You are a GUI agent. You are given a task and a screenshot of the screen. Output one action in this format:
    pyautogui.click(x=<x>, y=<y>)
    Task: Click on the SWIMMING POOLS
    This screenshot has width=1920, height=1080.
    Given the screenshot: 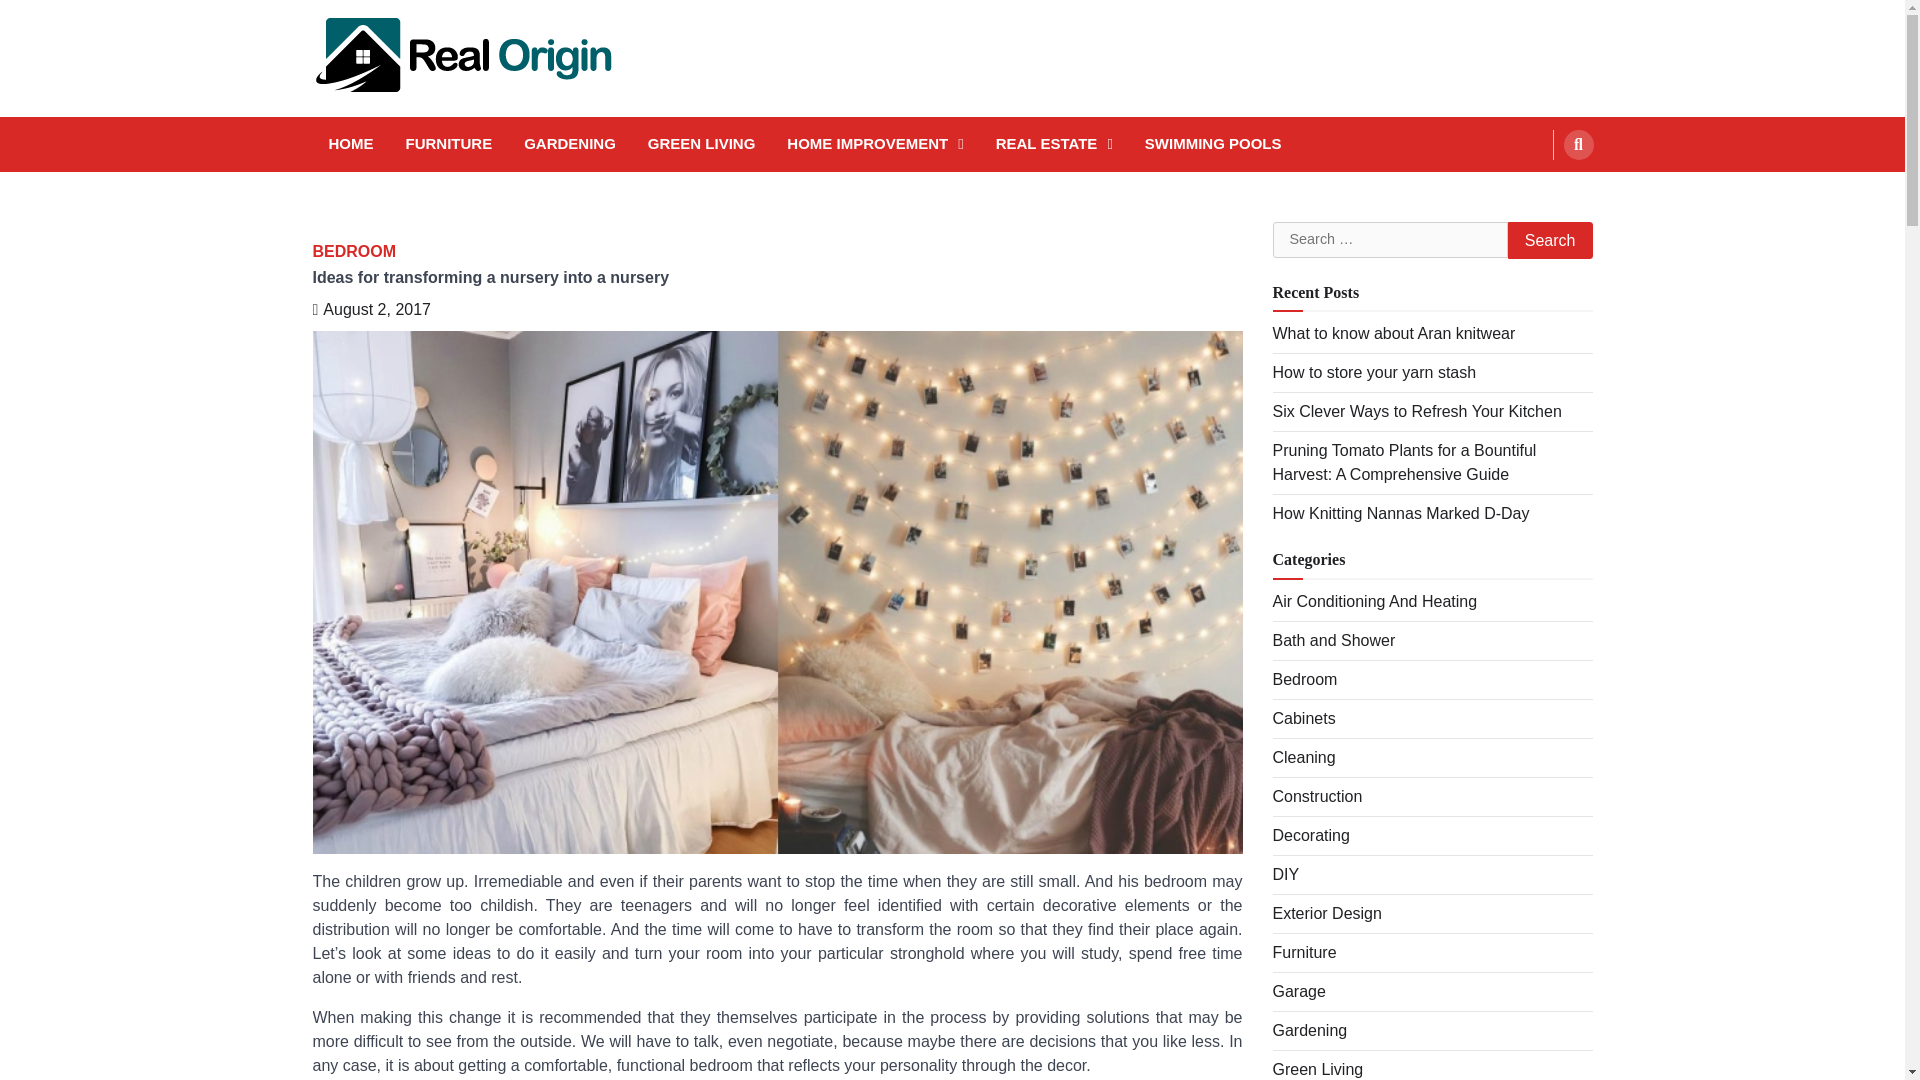 What is the action you would take?
    pyautogui.click(x=1213, y=144)
    